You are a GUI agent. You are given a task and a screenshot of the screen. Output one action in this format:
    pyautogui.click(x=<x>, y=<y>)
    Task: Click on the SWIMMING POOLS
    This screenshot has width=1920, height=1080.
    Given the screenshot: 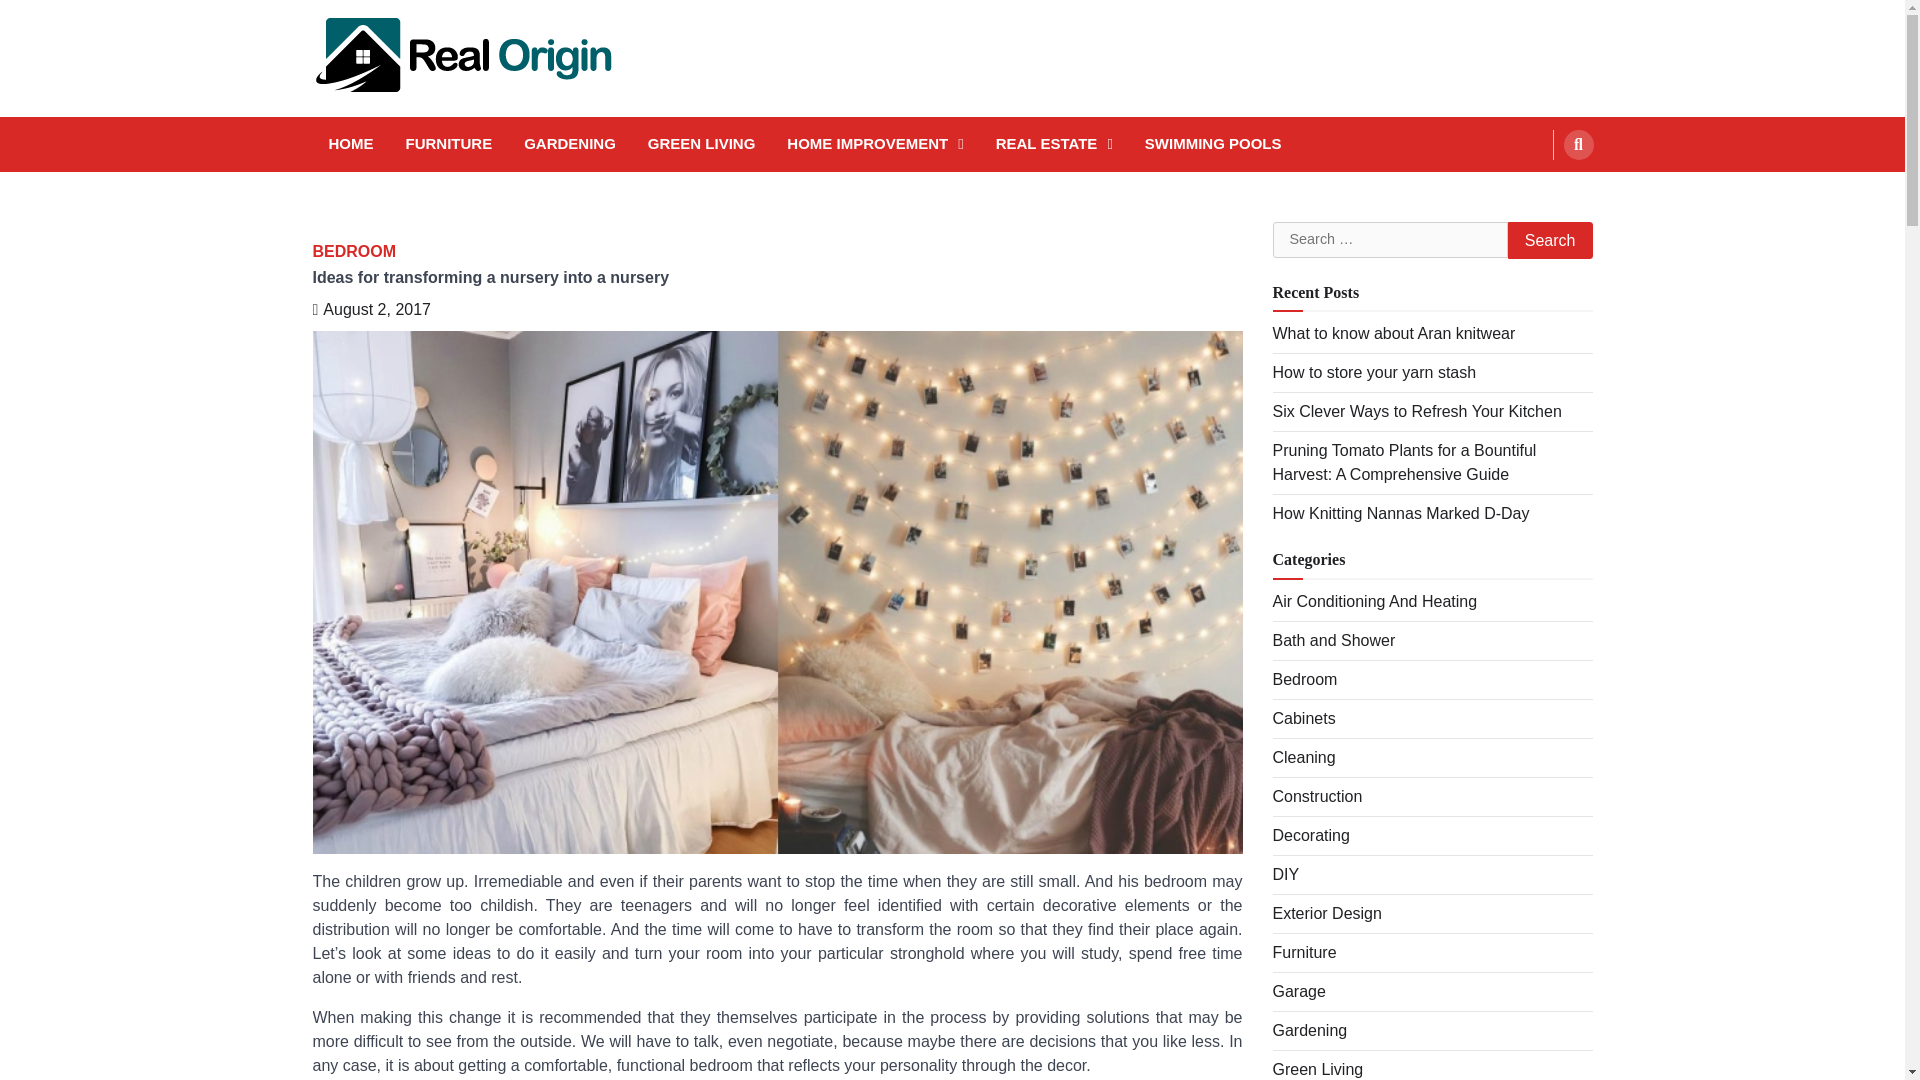 What is the action you would take?
    pyautogui.click(x=1213, y=144)
    